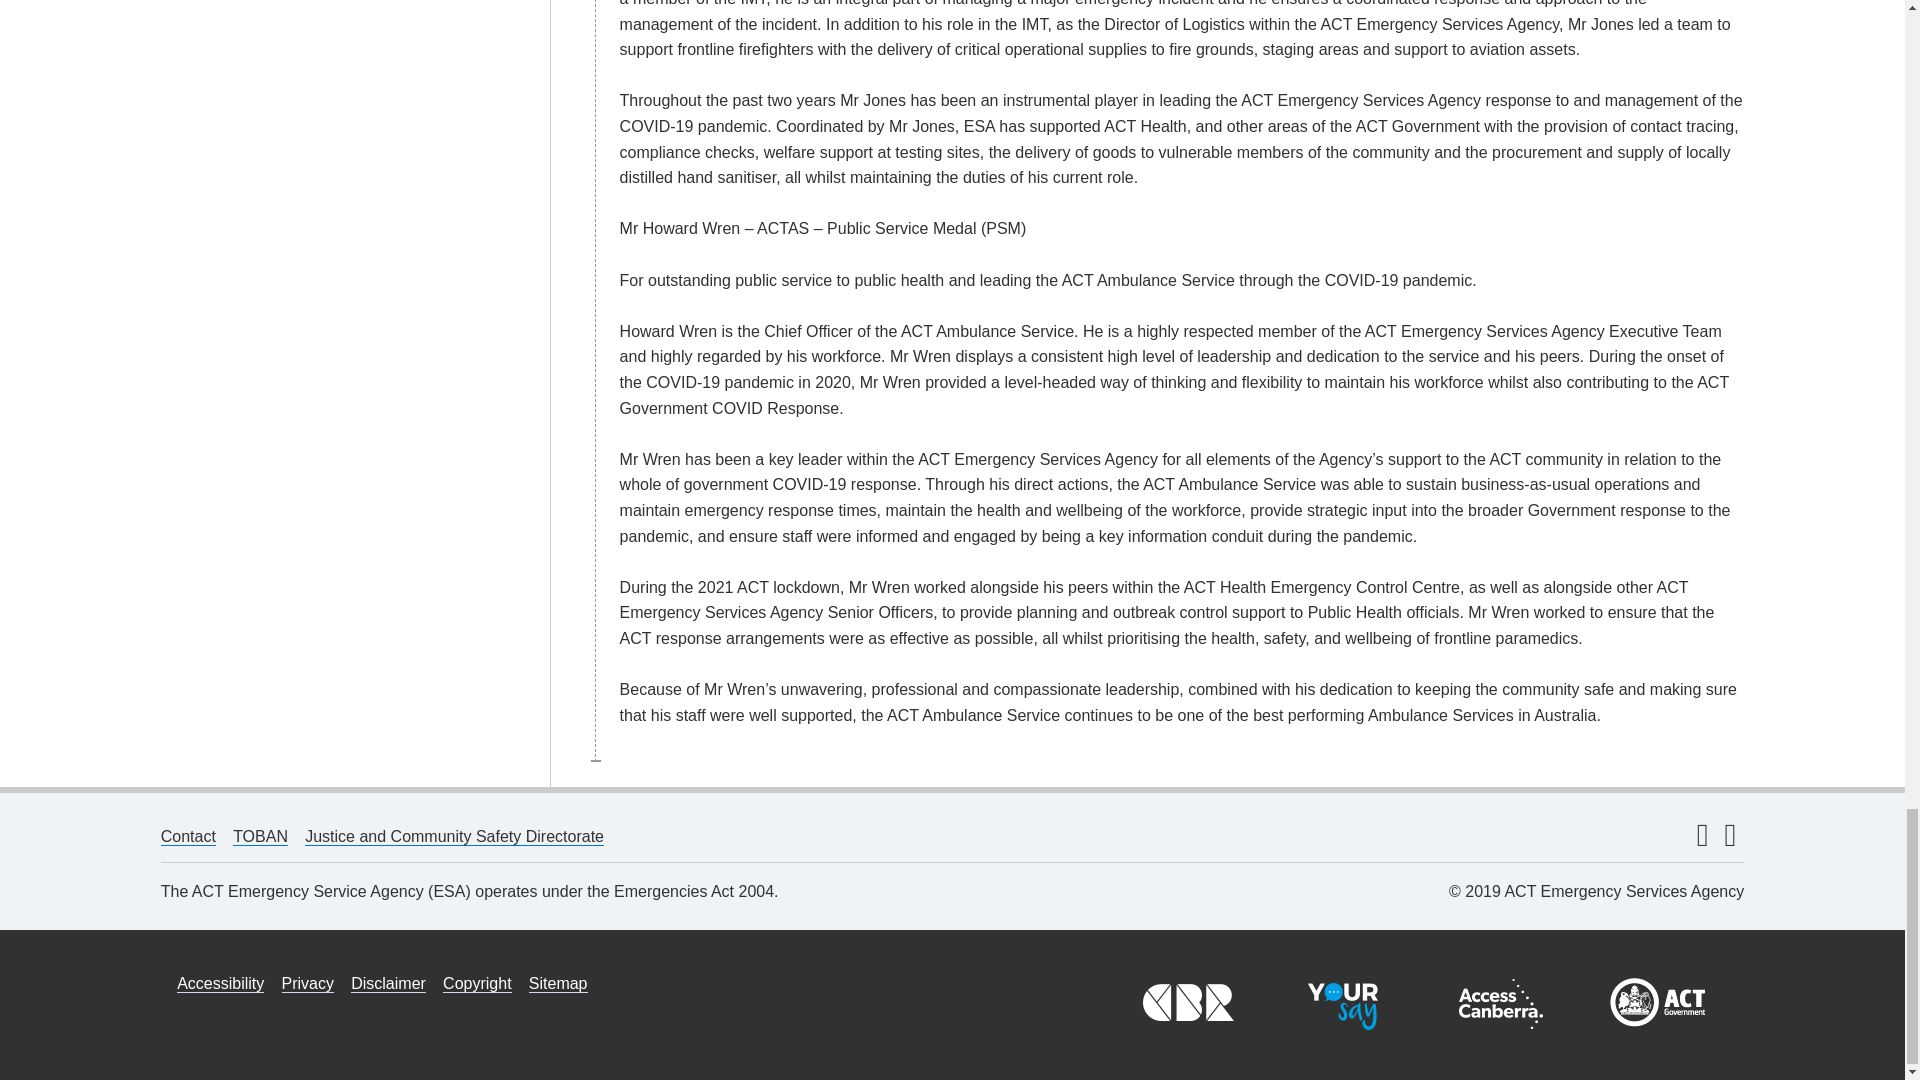 Image resolution: width=1920 pixels, height=1080 pixels. I want to click on Link to disclaimer, so click(388, 984).